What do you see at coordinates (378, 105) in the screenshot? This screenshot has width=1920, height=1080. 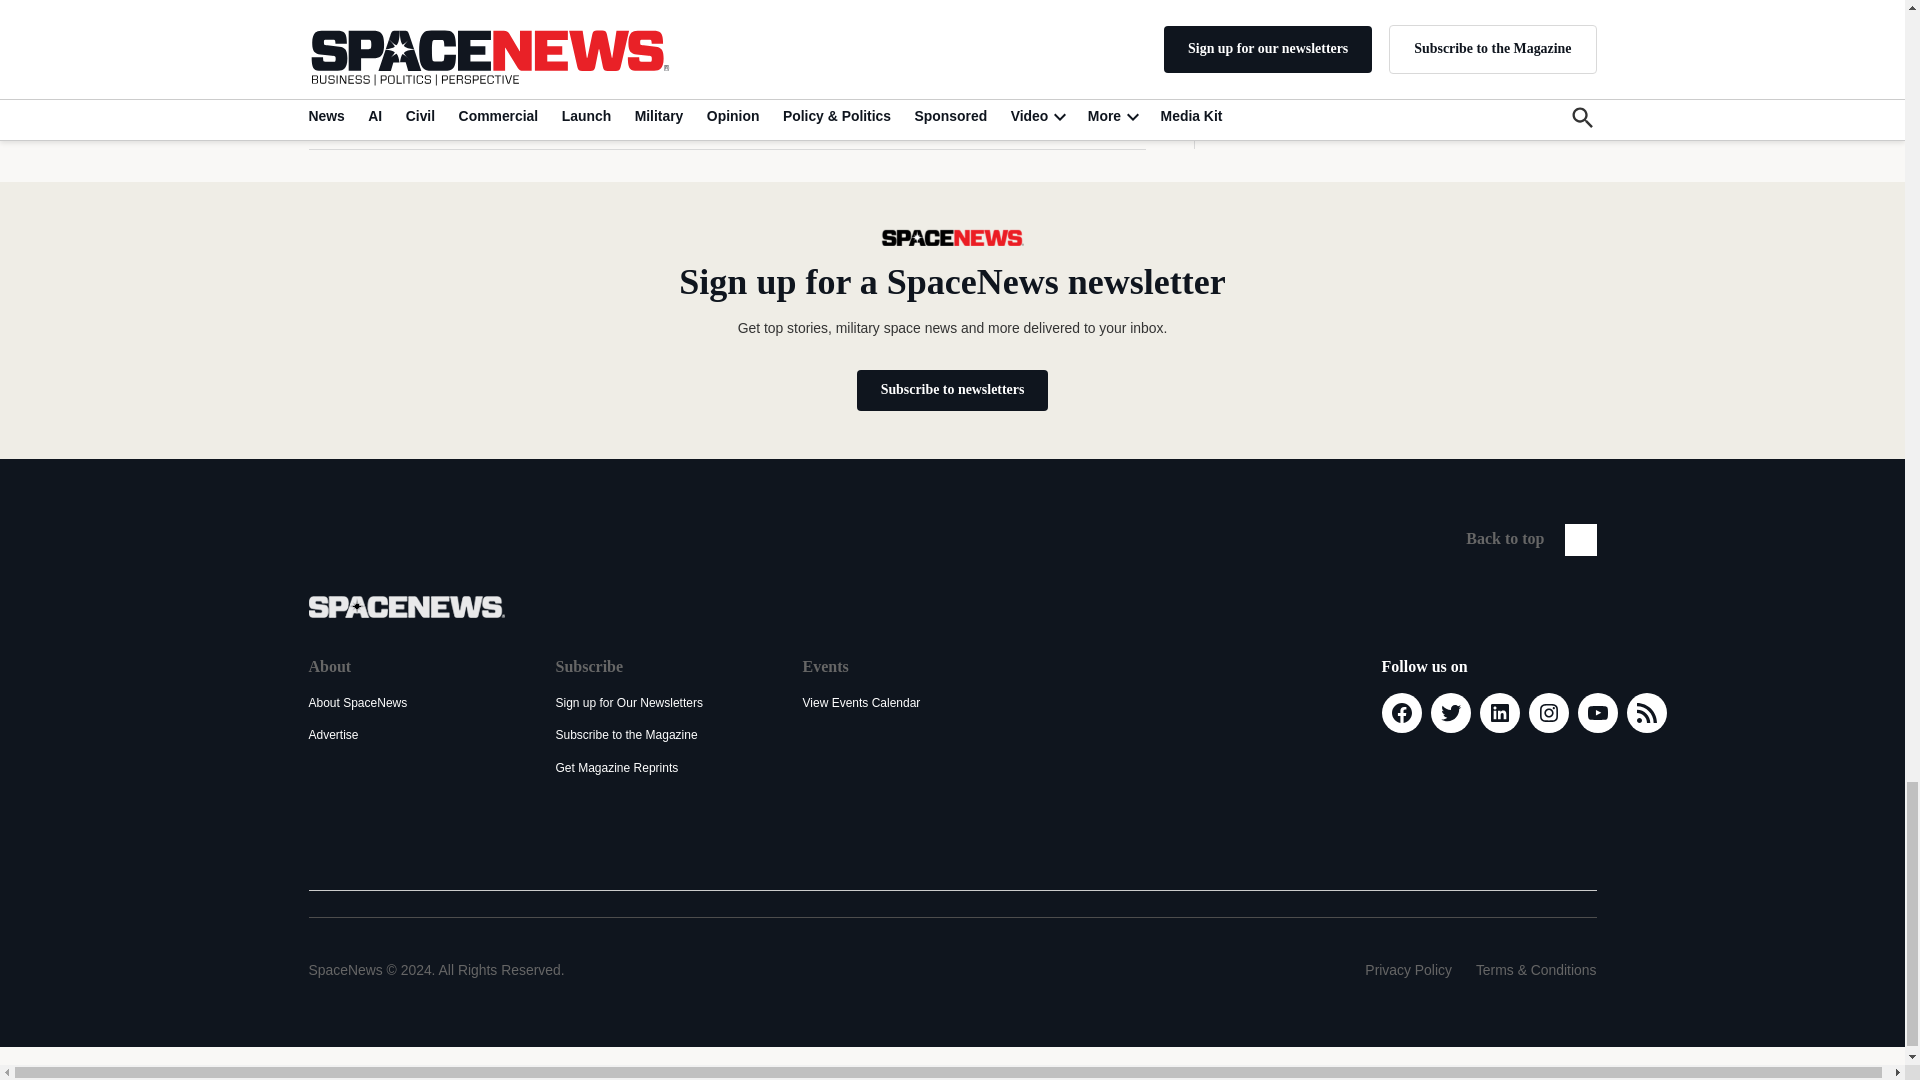 I see `Click to share on Facebook` at bounding box center [378, 105].